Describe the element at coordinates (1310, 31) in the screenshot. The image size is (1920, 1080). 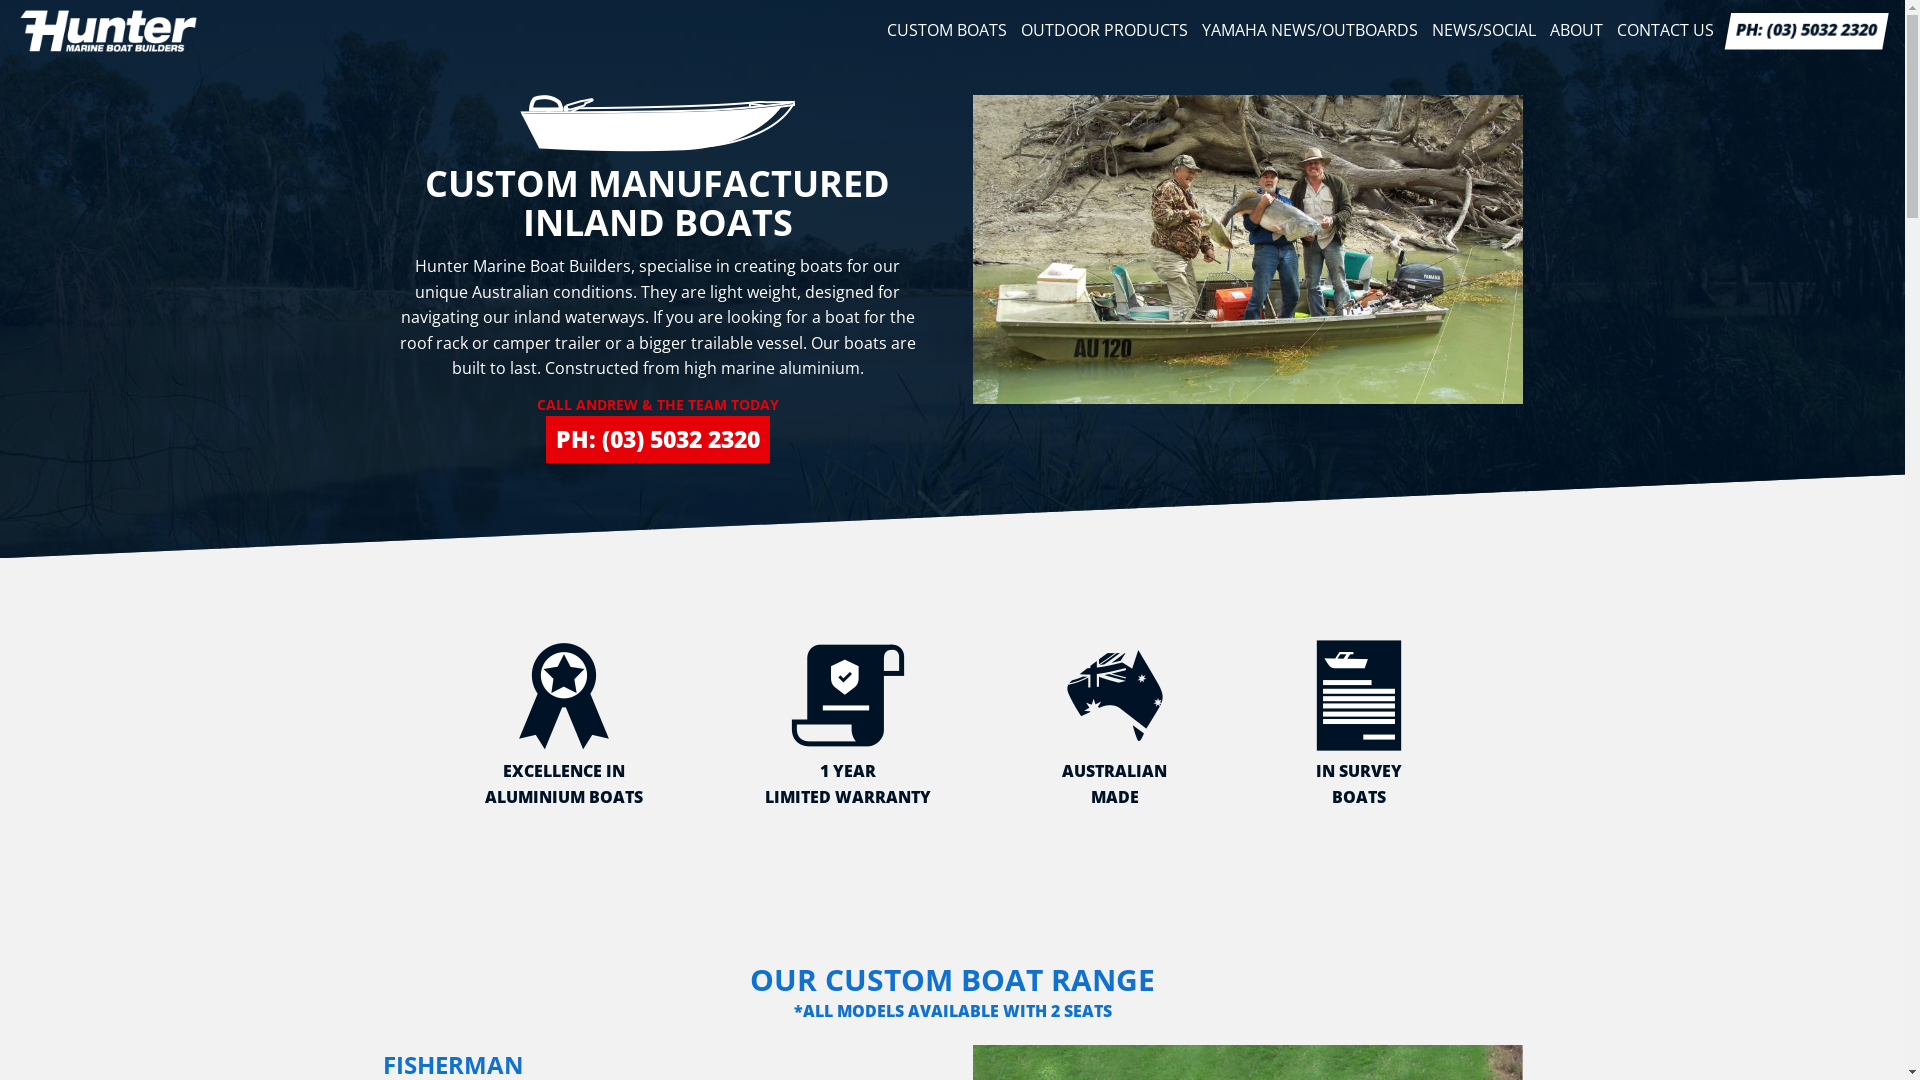
I see `YAMAHA NEWS/OUTBOARDS` at that location.